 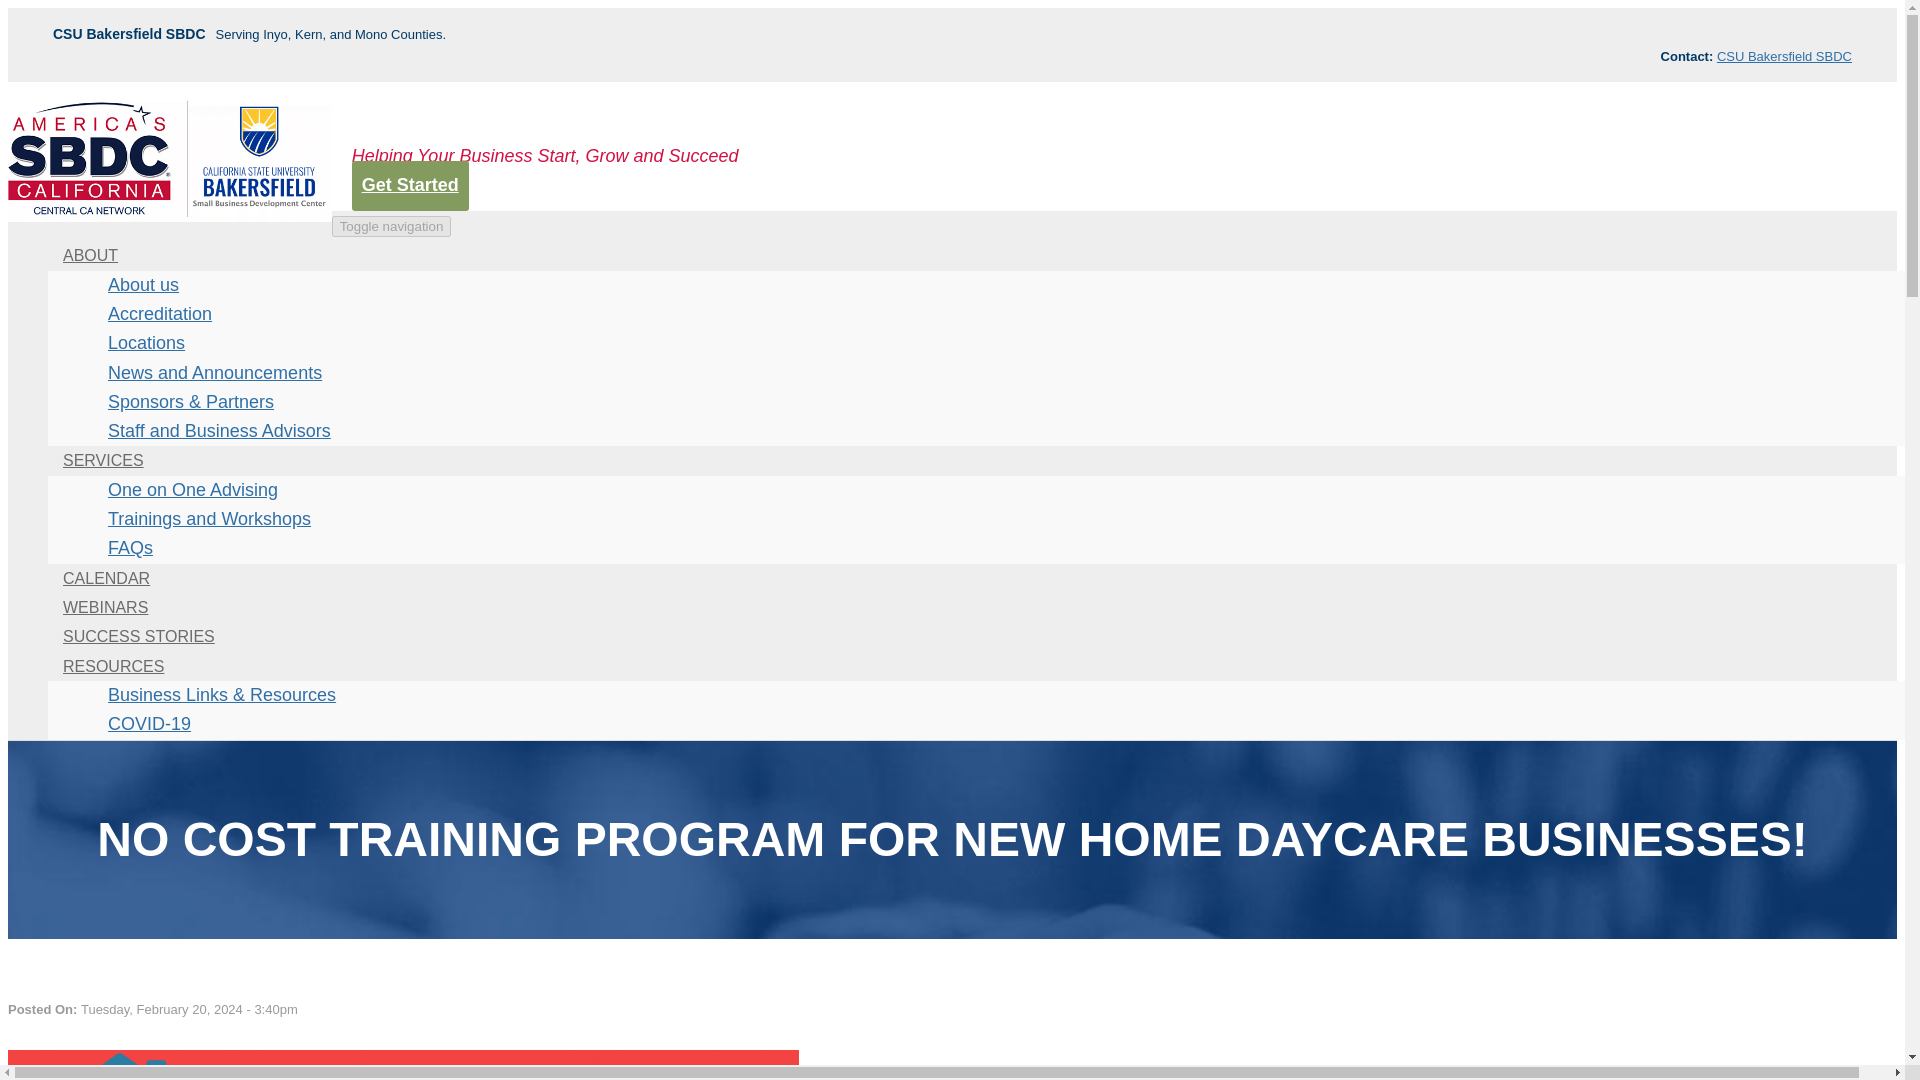 What do you see at coordinates (220, 431) in the screenshot?
I see `Staff and Business Advisors` at bounding box center [220, 431].